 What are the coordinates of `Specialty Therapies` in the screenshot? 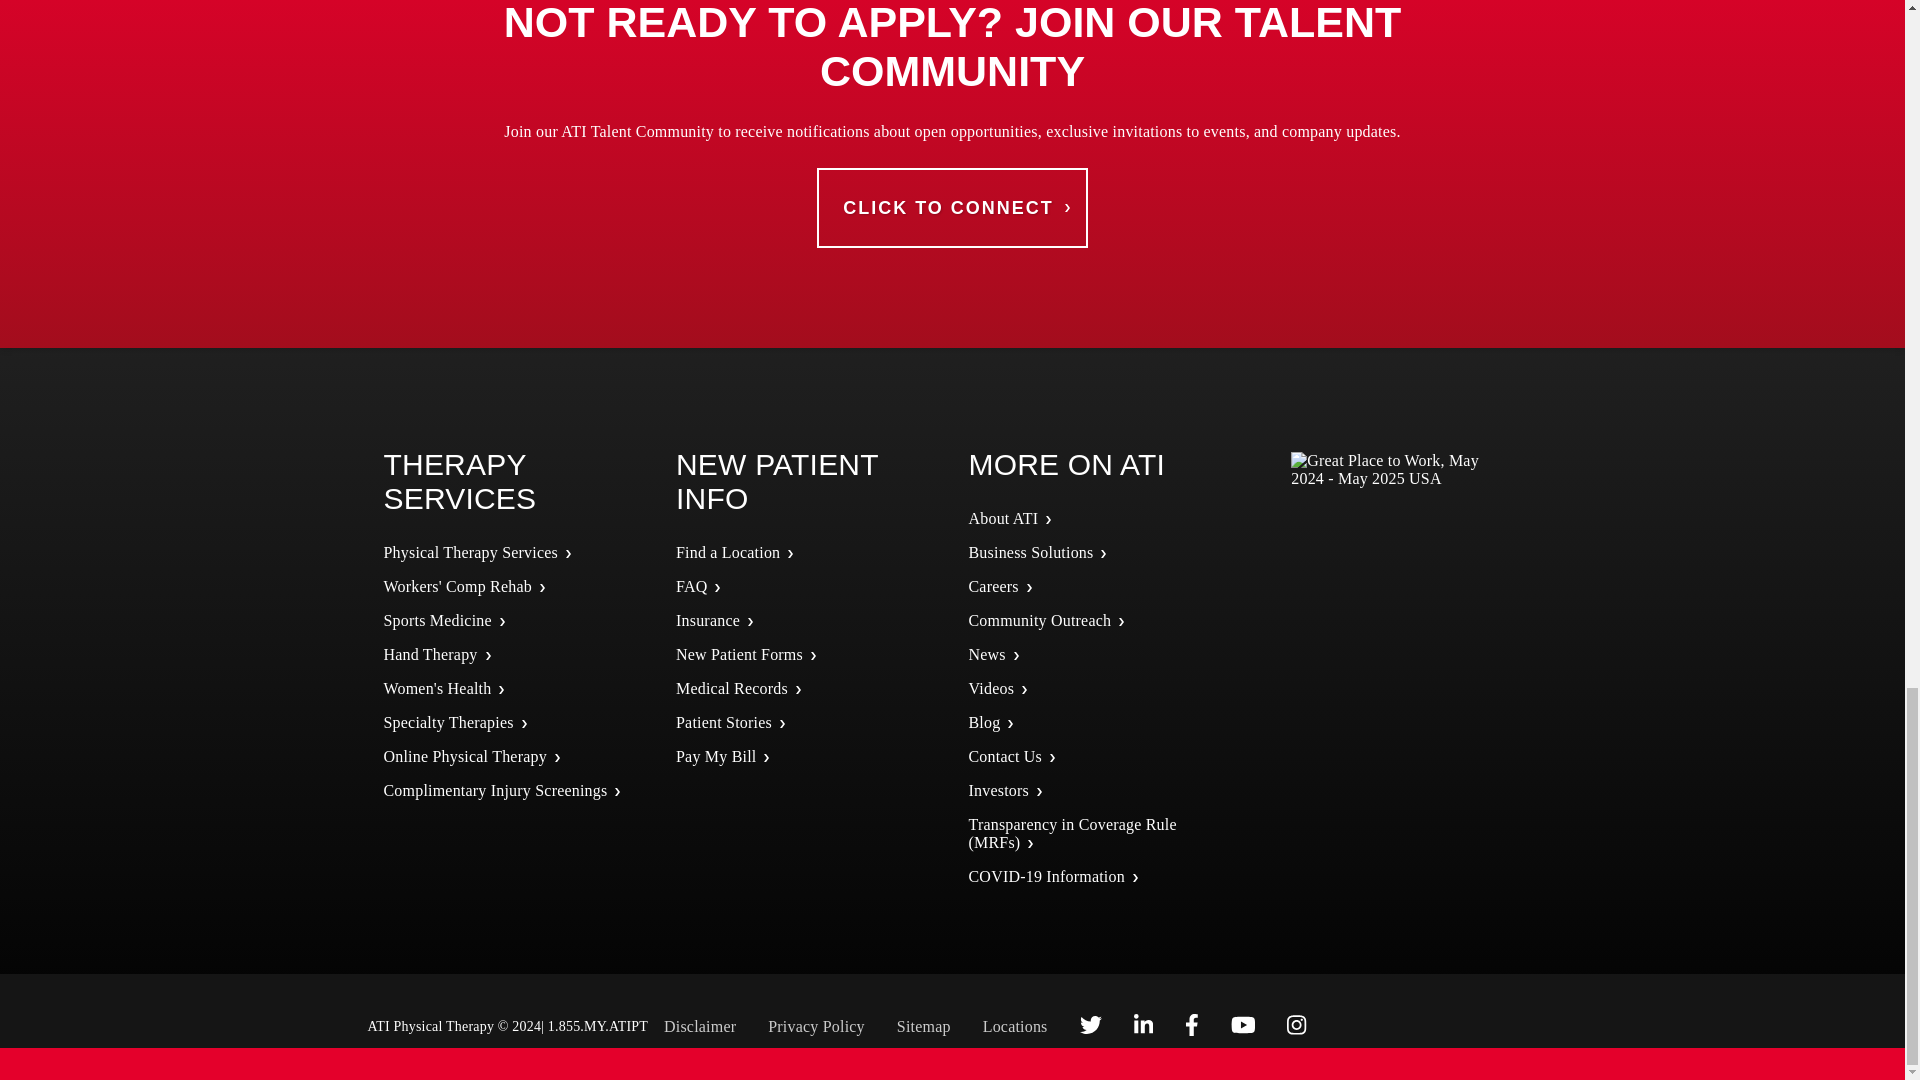 It's located at (449, 722).